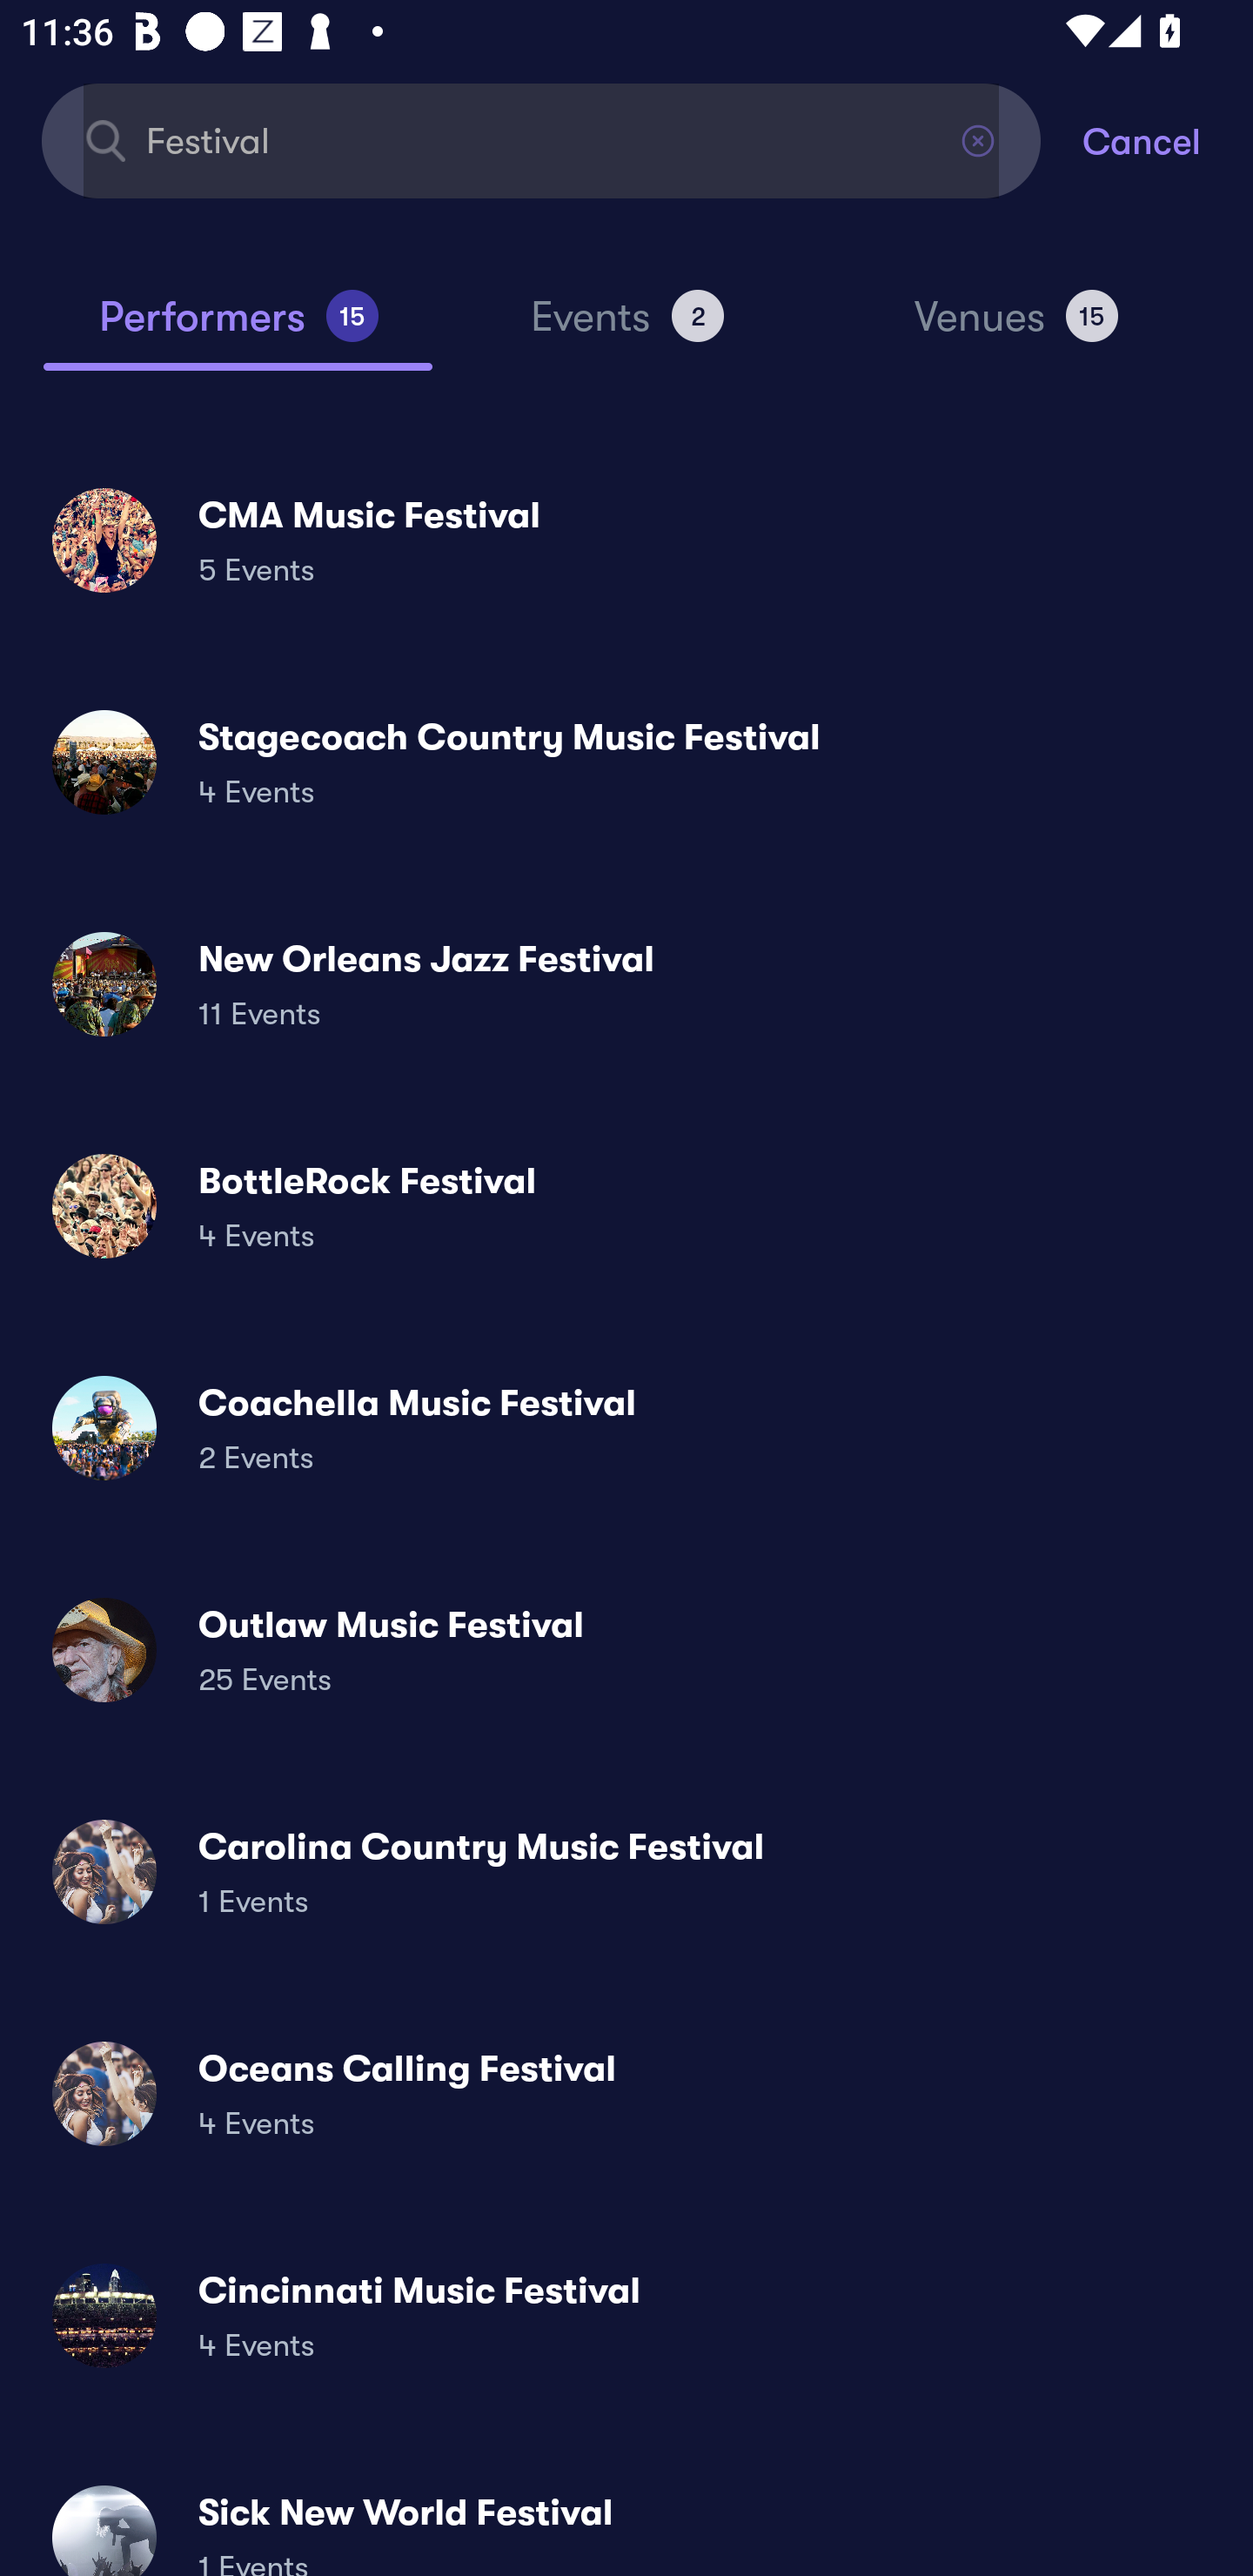  What do you see at coordinates (626, 1650) in the screenshot?
I see `Outlaw Music Festival 25 Events` at bounding box center [626, 1650].